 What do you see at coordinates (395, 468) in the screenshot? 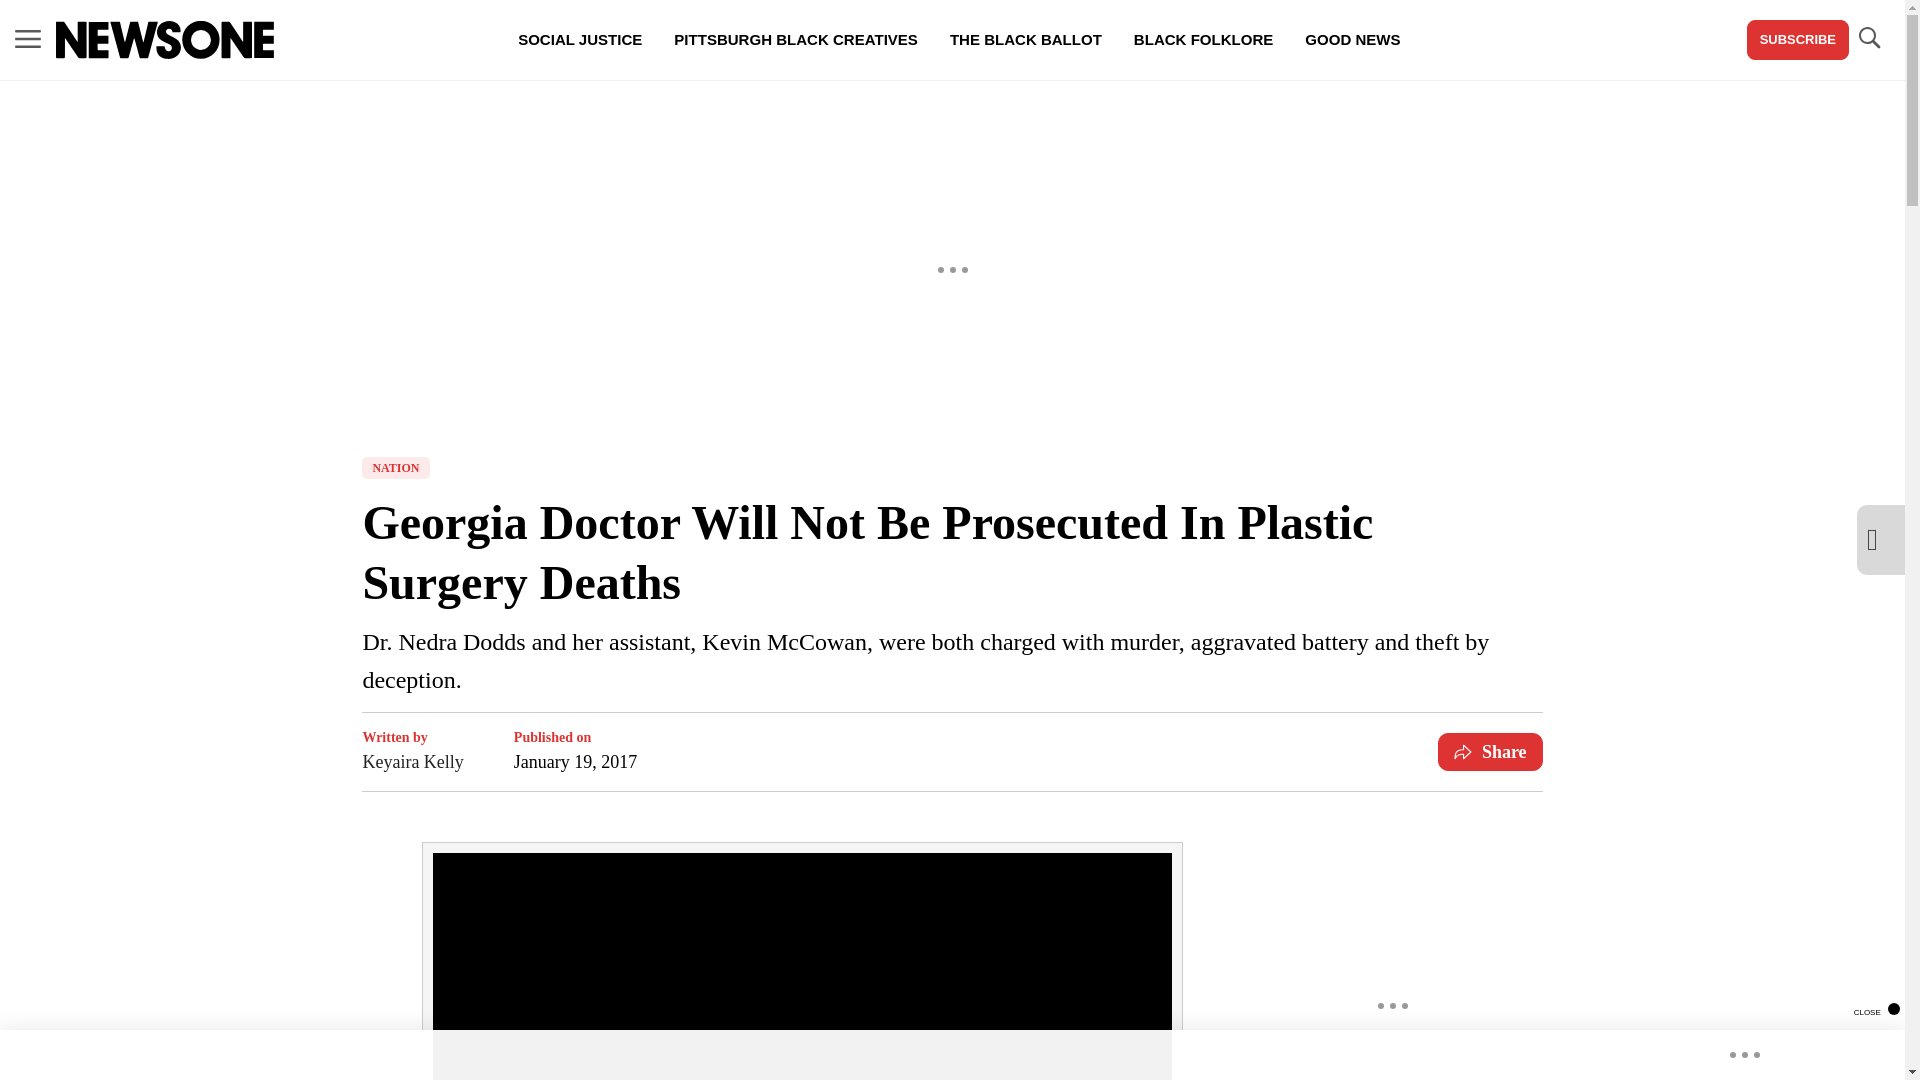
I see `NATION` at bounding box center [395, 468].